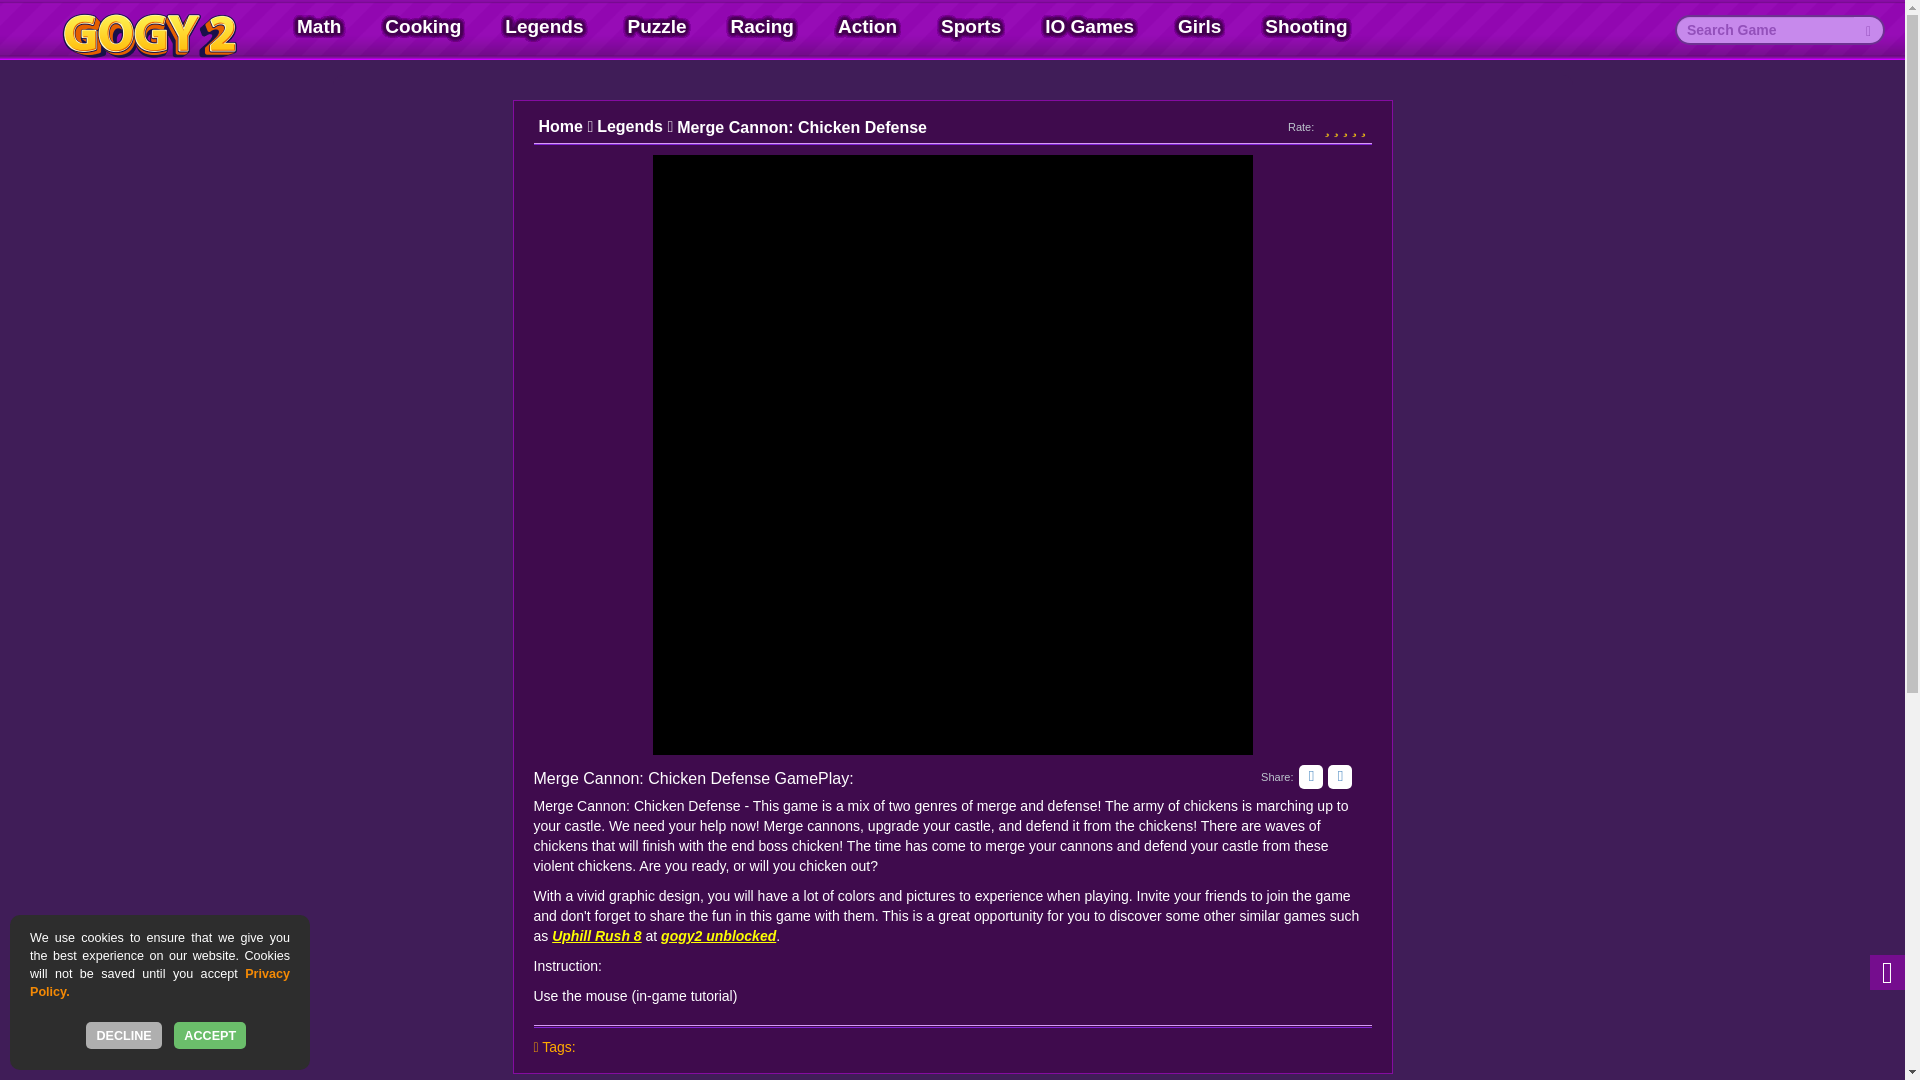 The height and width of the screenshot is (1080, 1920). I want to click on Racing, so click(762, 26).